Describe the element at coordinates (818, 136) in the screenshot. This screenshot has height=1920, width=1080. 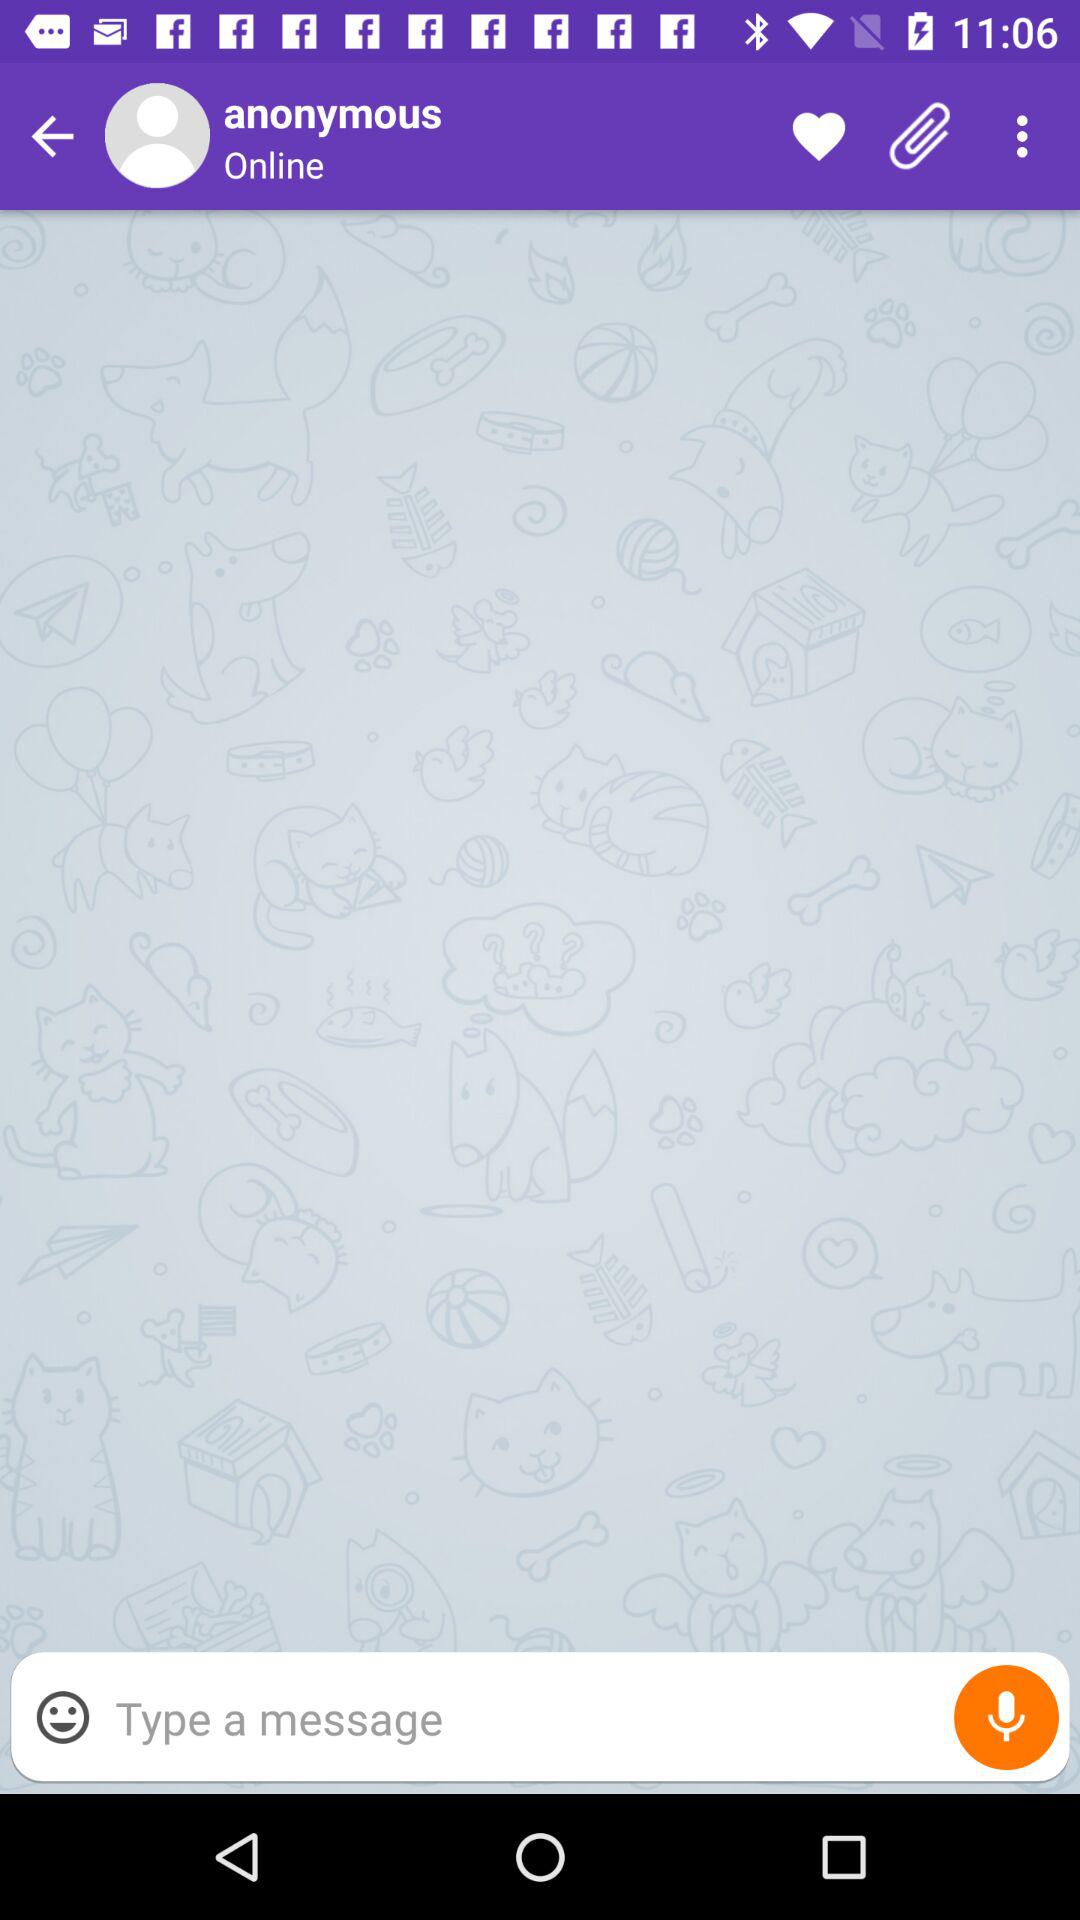
I see `open item next to the anonymous icon` at that location.